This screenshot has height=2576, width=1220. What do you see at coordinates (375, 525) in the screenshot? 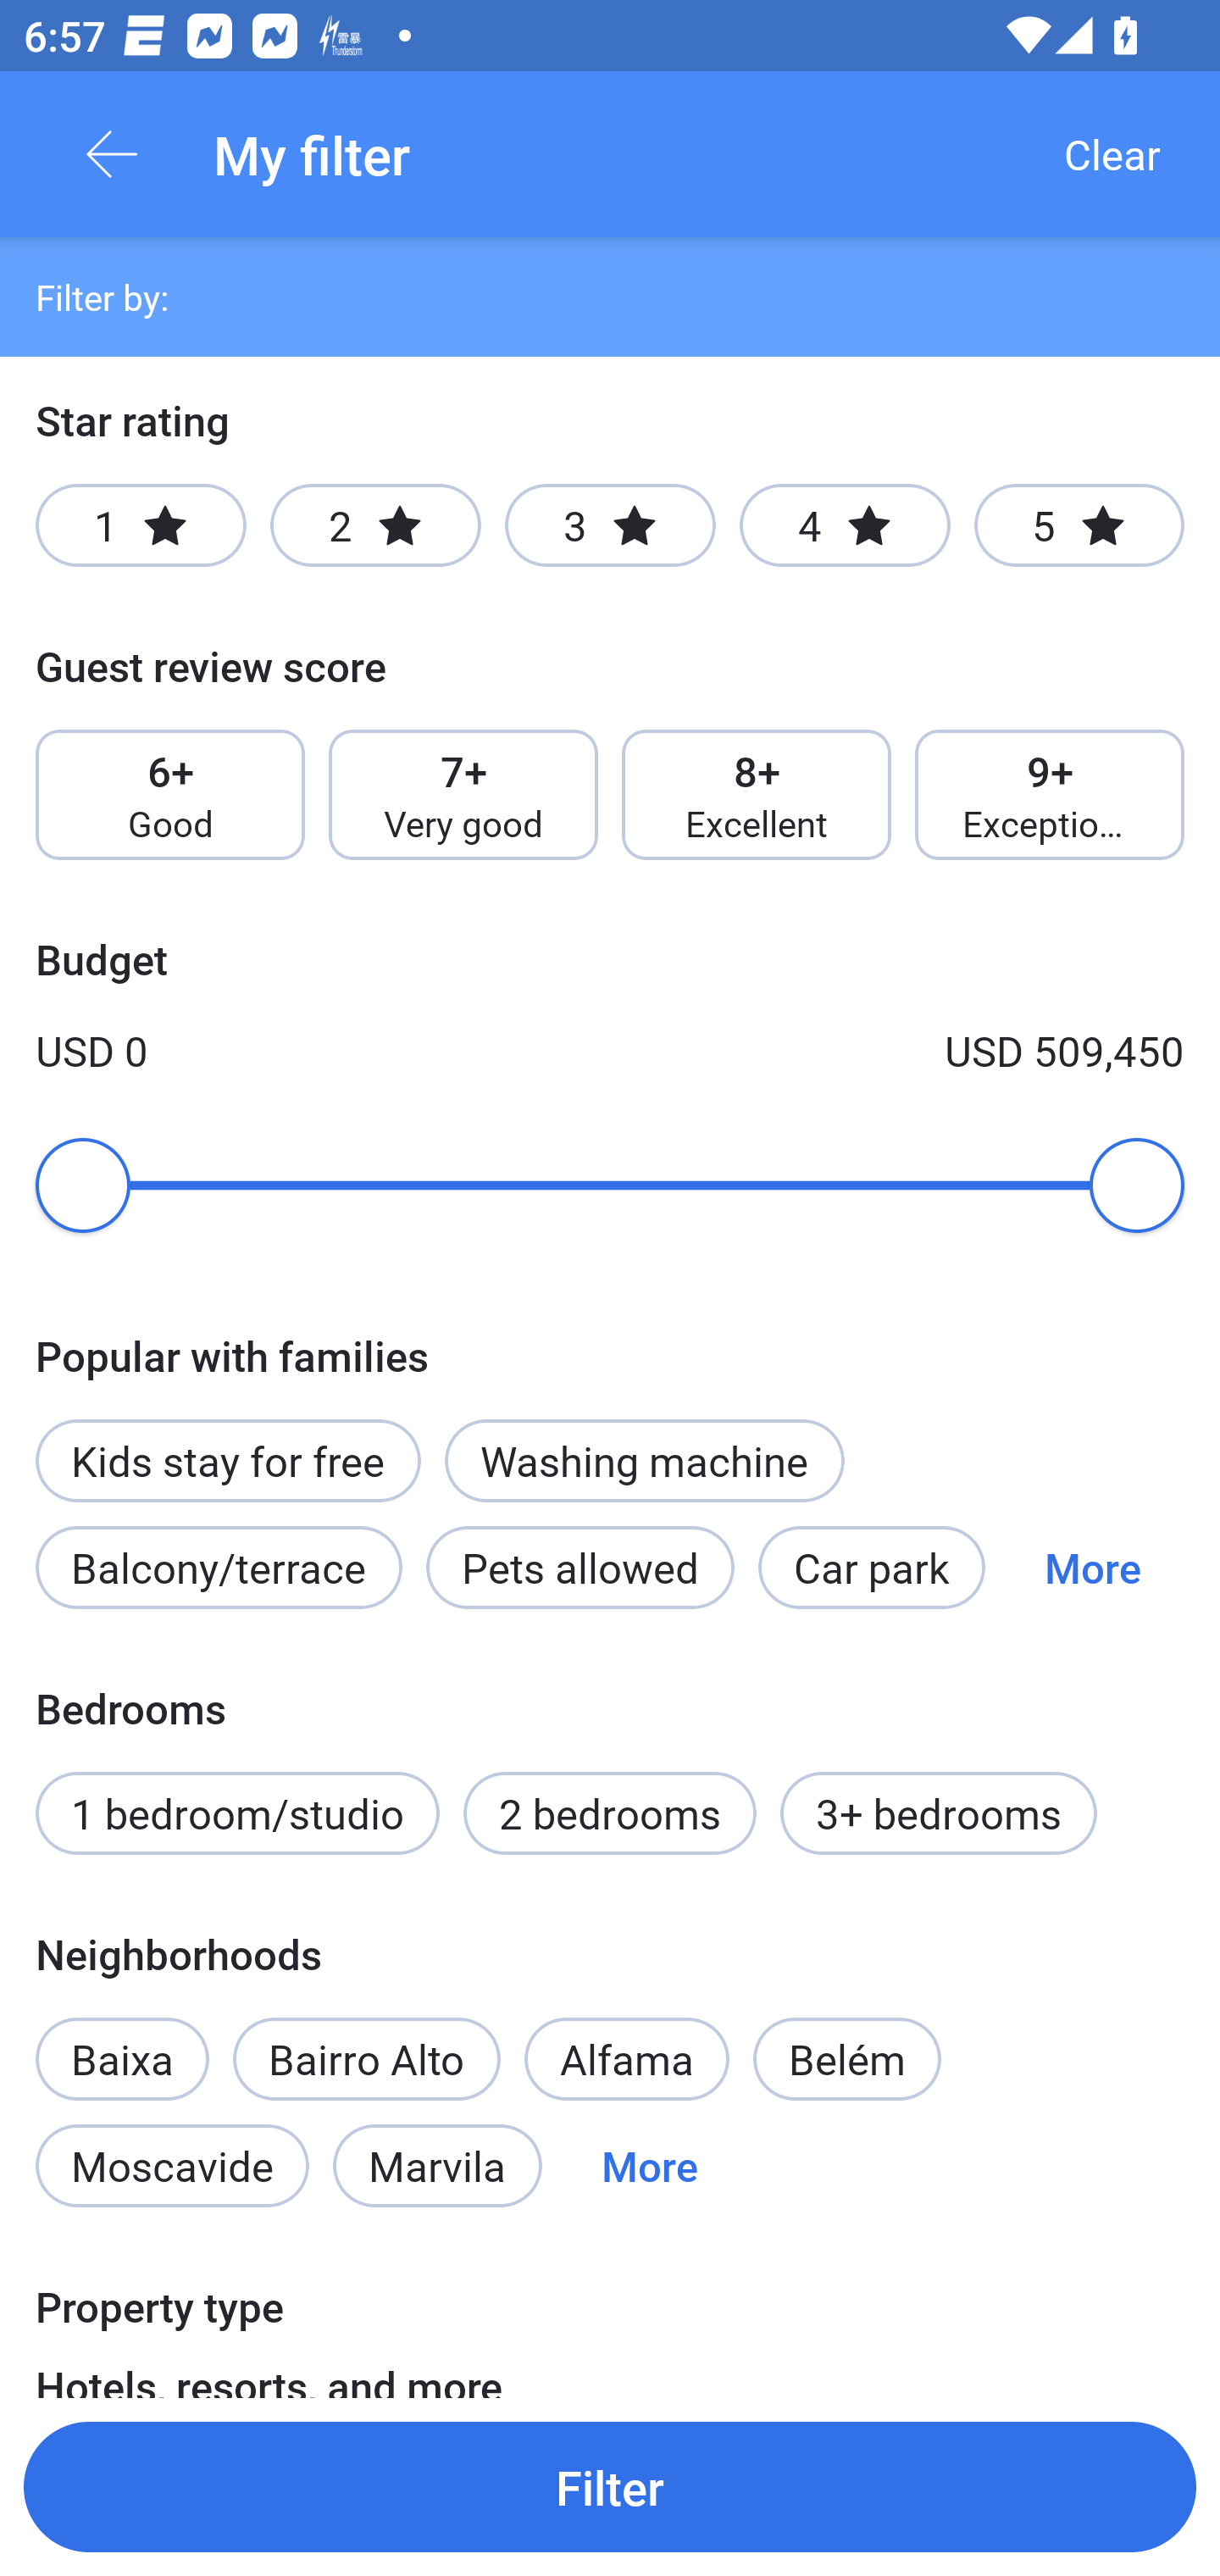
I see `2` at bounding box center [375, 525].